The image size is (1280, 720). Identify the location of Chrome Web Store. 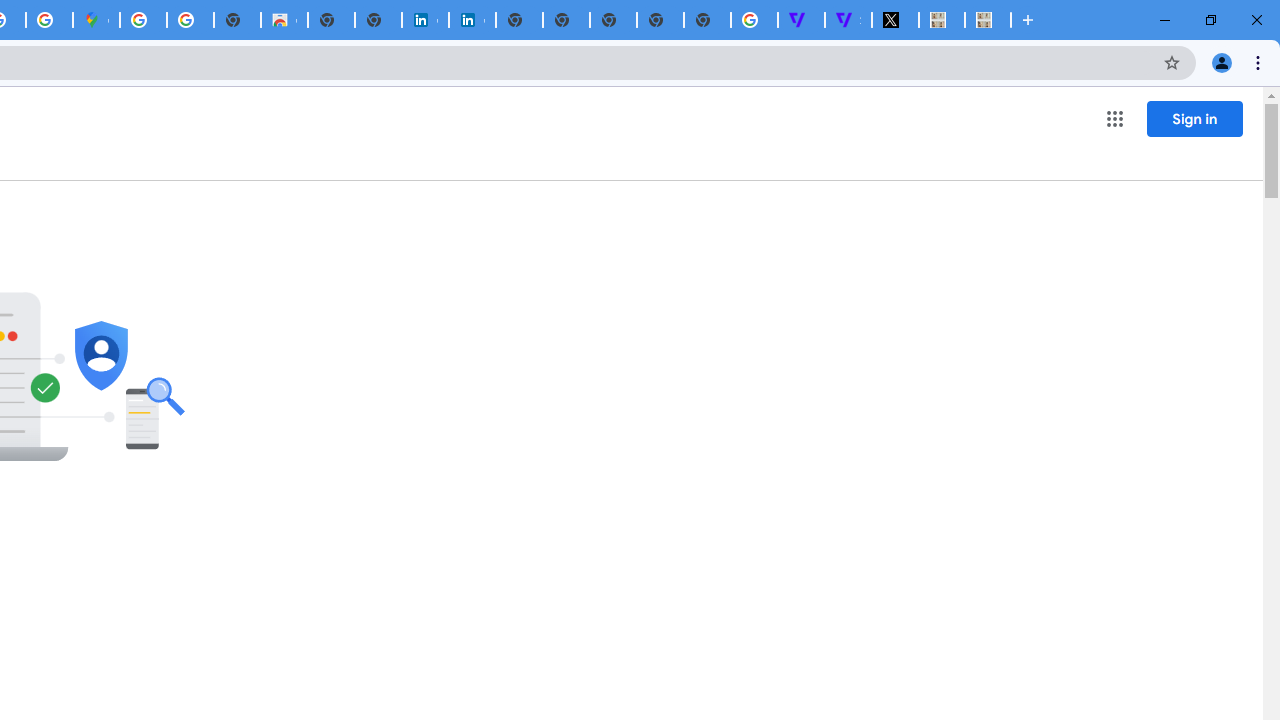
(284, 20).